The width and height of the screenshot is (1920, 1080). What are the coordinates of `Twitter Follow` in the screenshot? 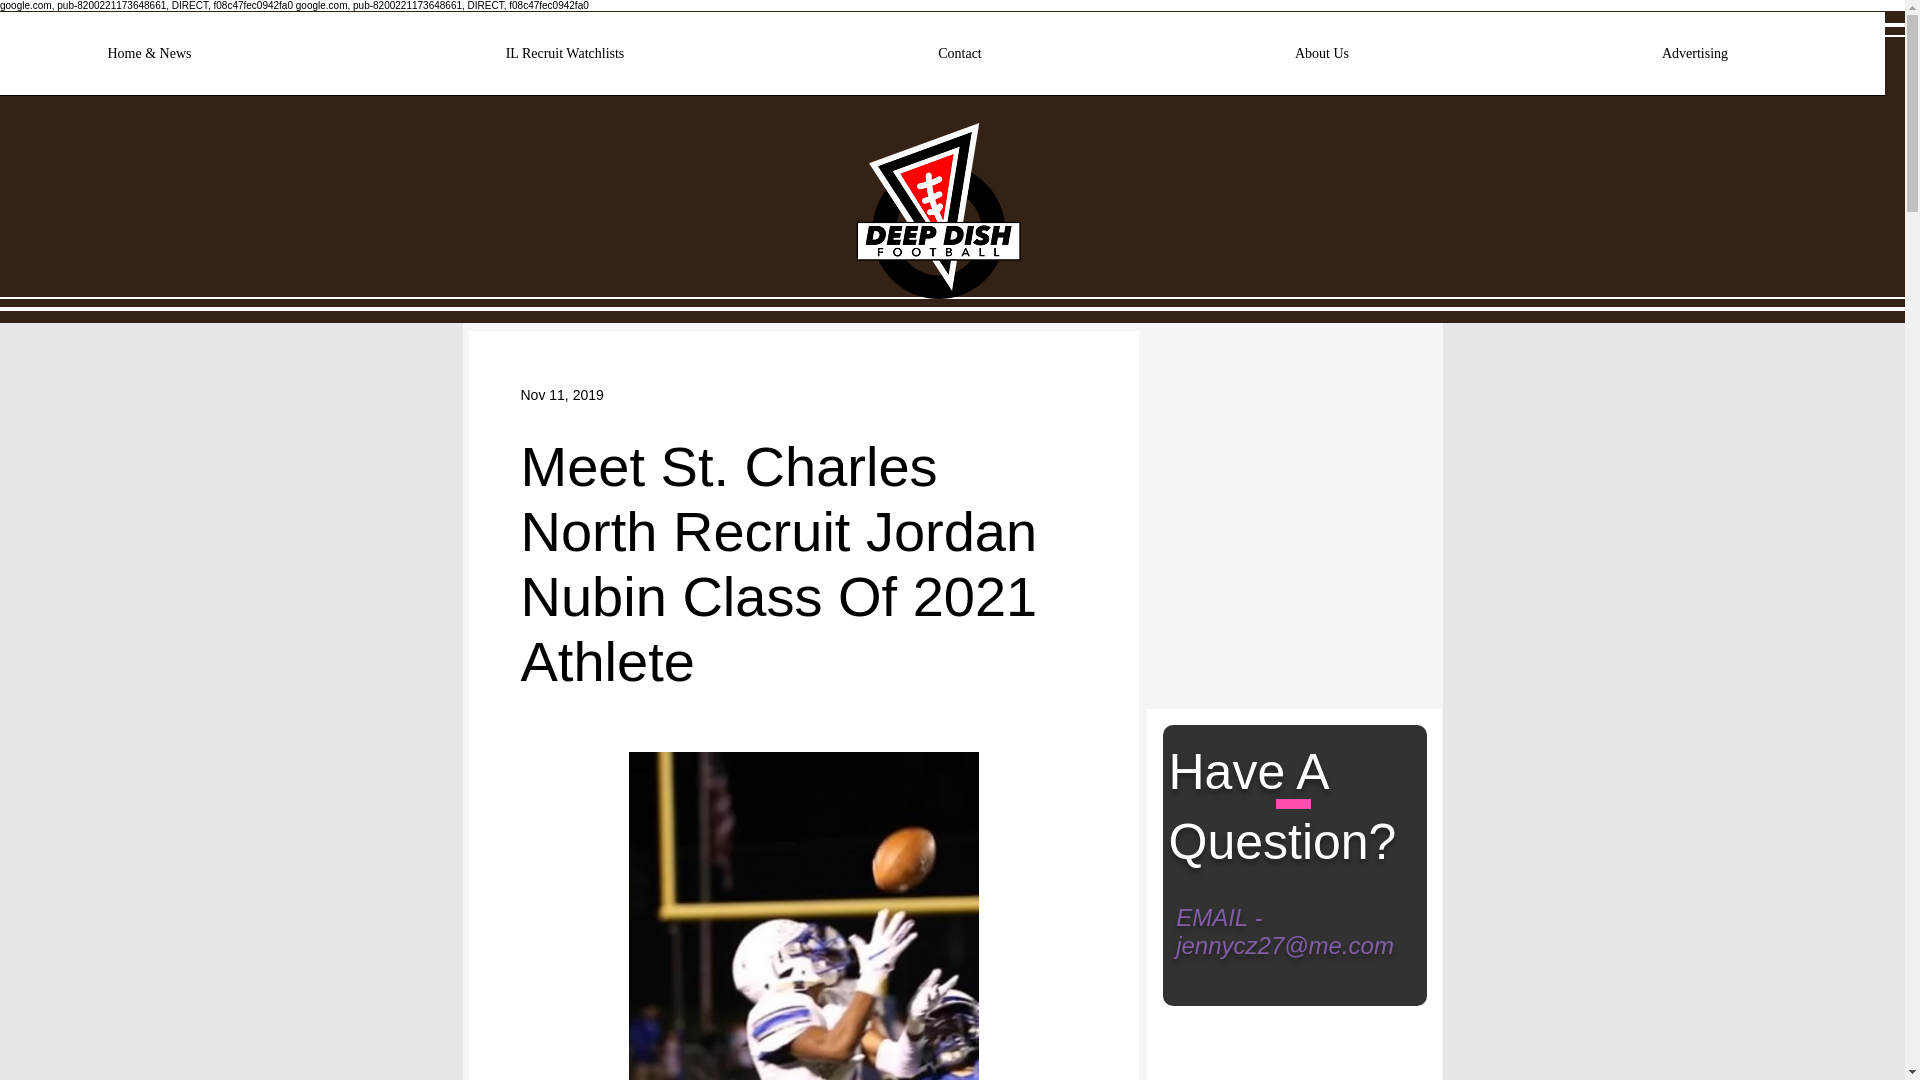 It's located at (1229, 382).